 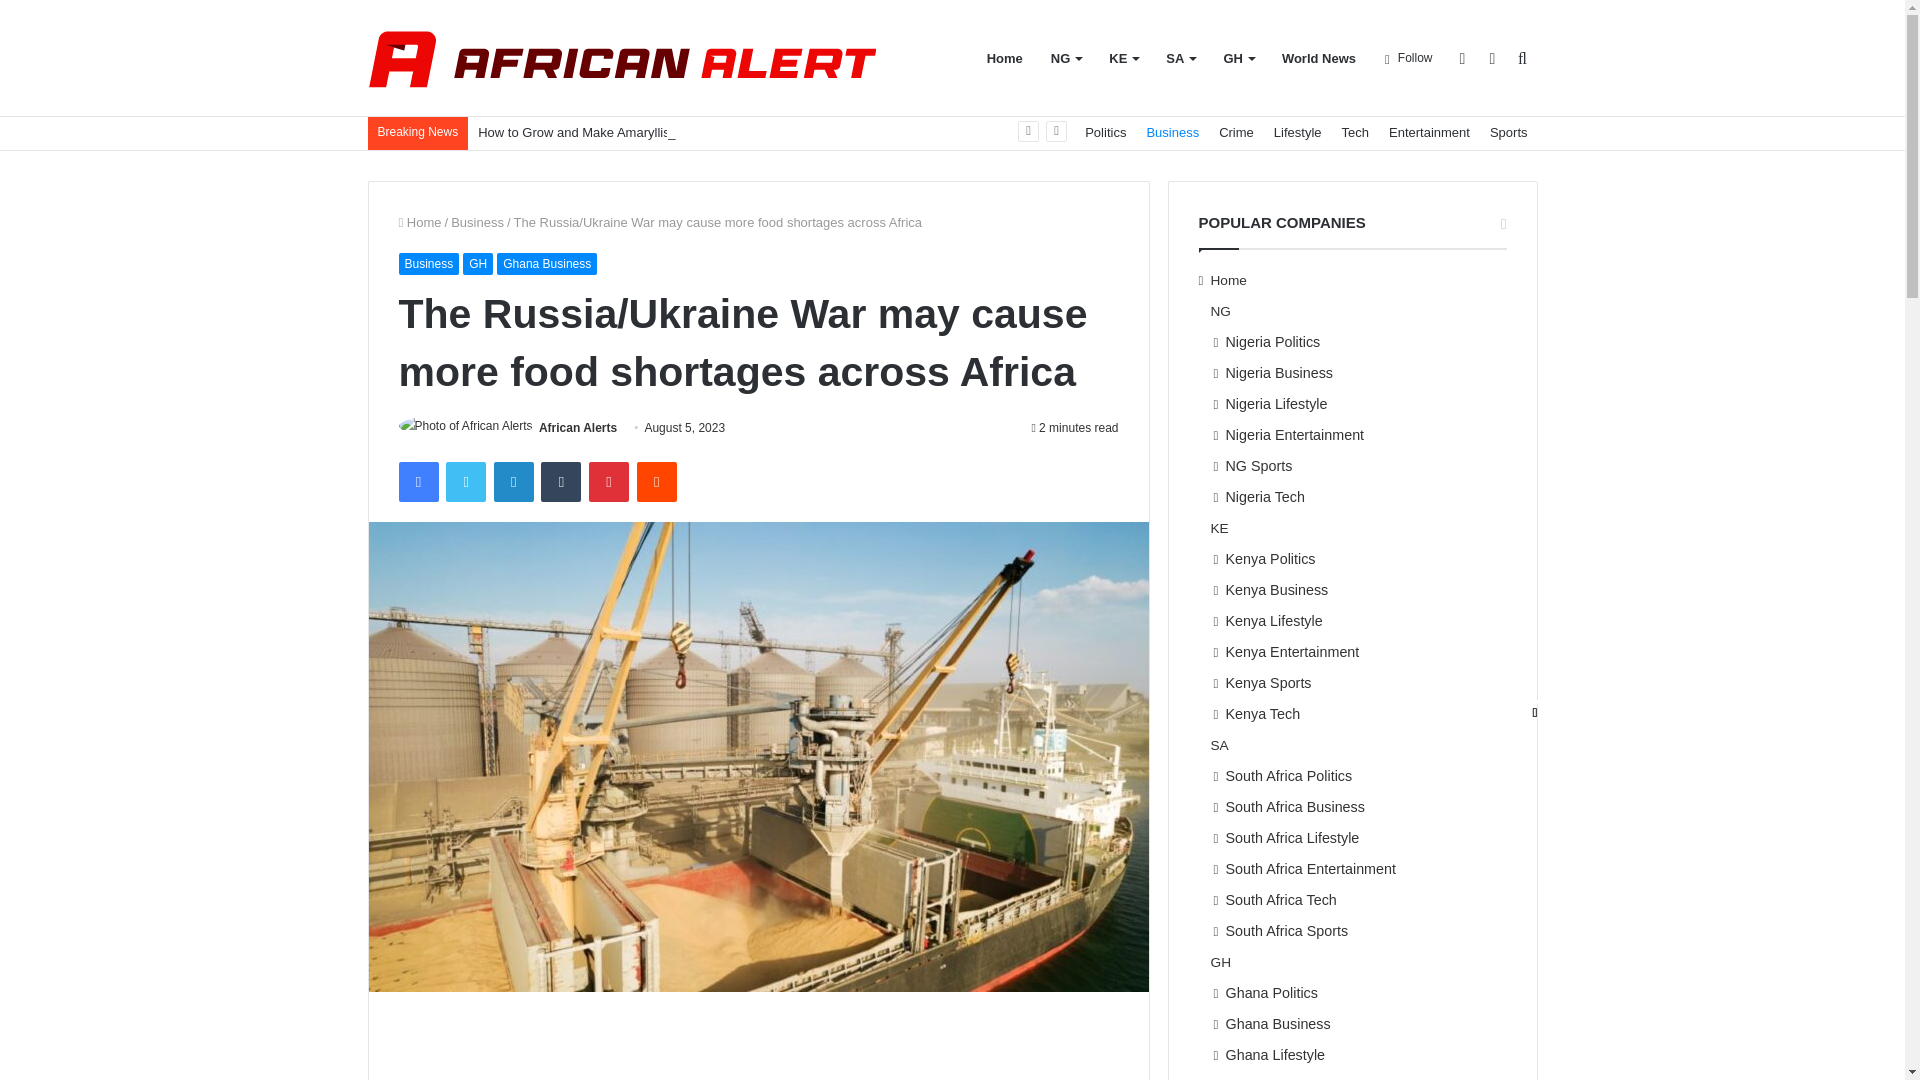 What do you see at coordinates (417, 482) in the screenshot?
I see `Facebook` at bounding box center [417, 482].